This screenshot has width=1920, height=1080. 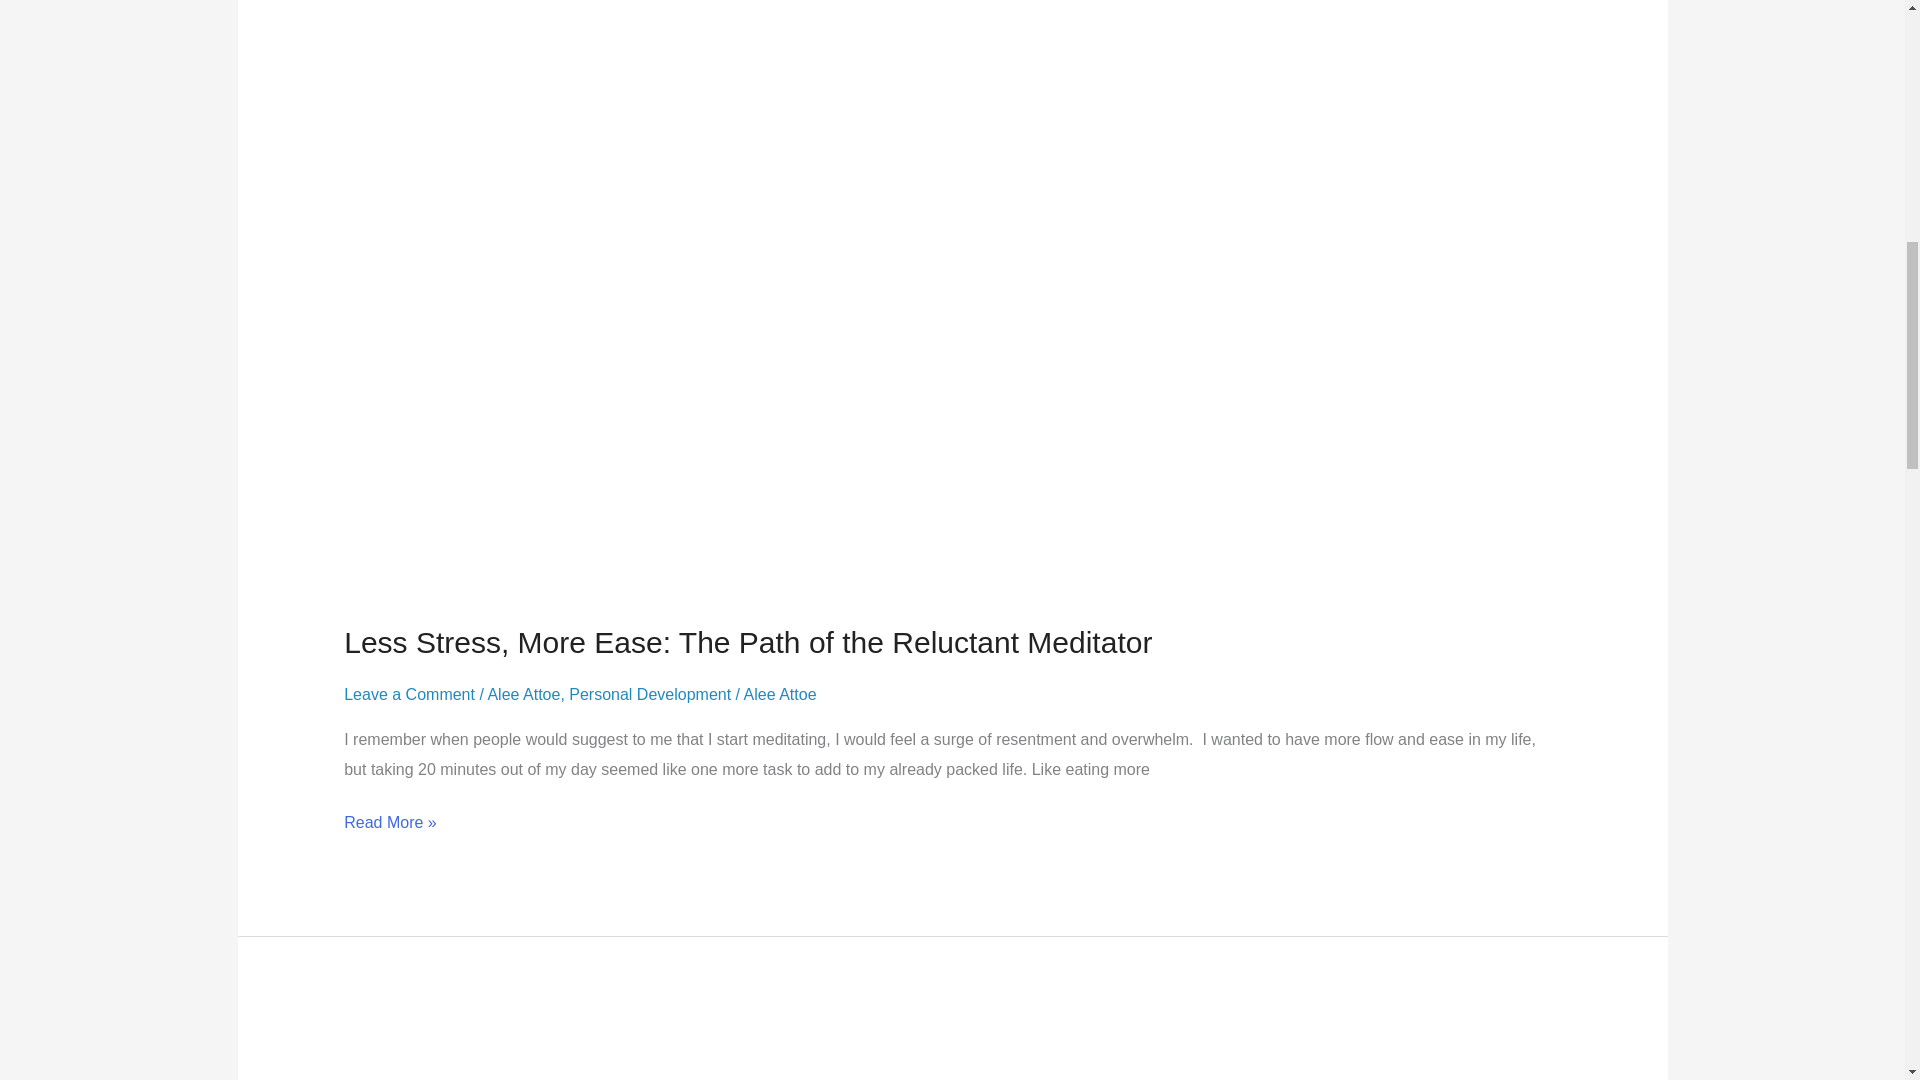 What do you see at coordinates (780, 694) in the screenshot?
I see `Alee Attoe` at bounding box center [780, 694].